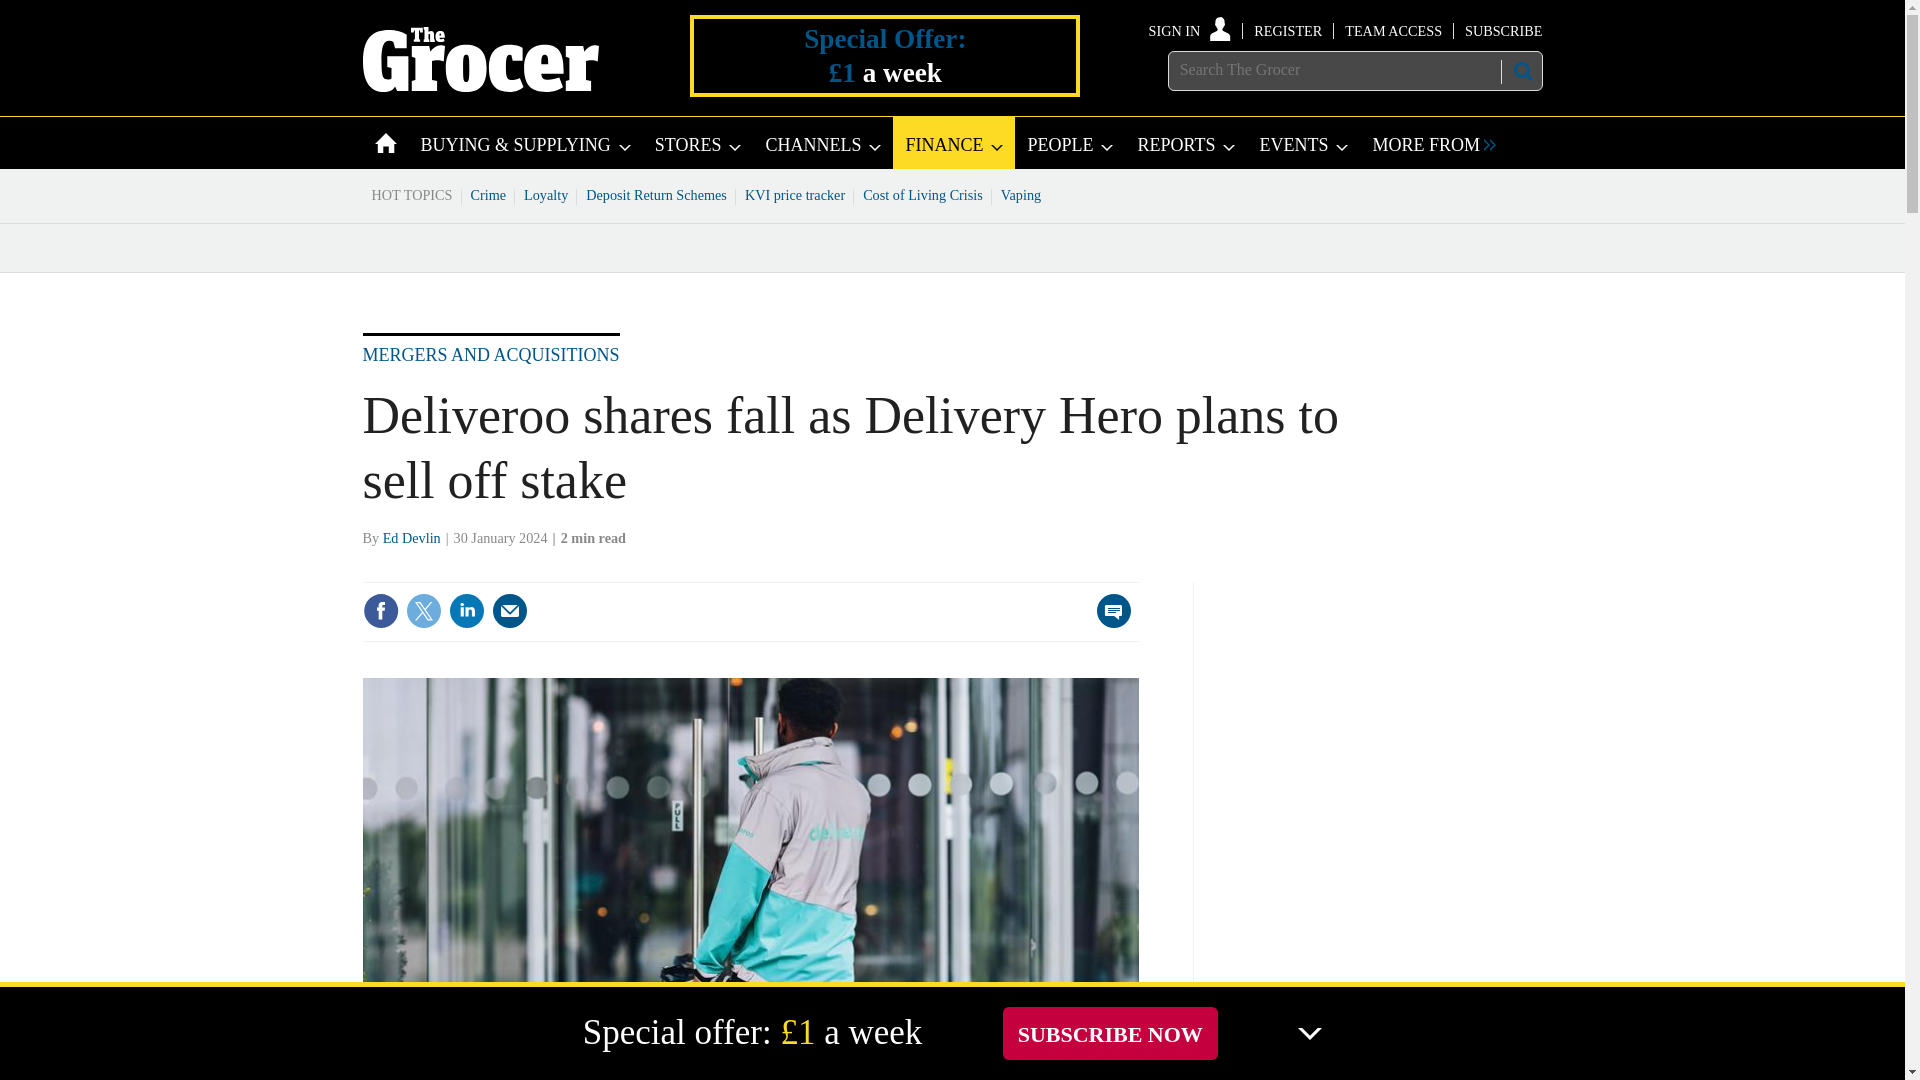  I want to click on Deposit Return Schemes, so click(656, 194).